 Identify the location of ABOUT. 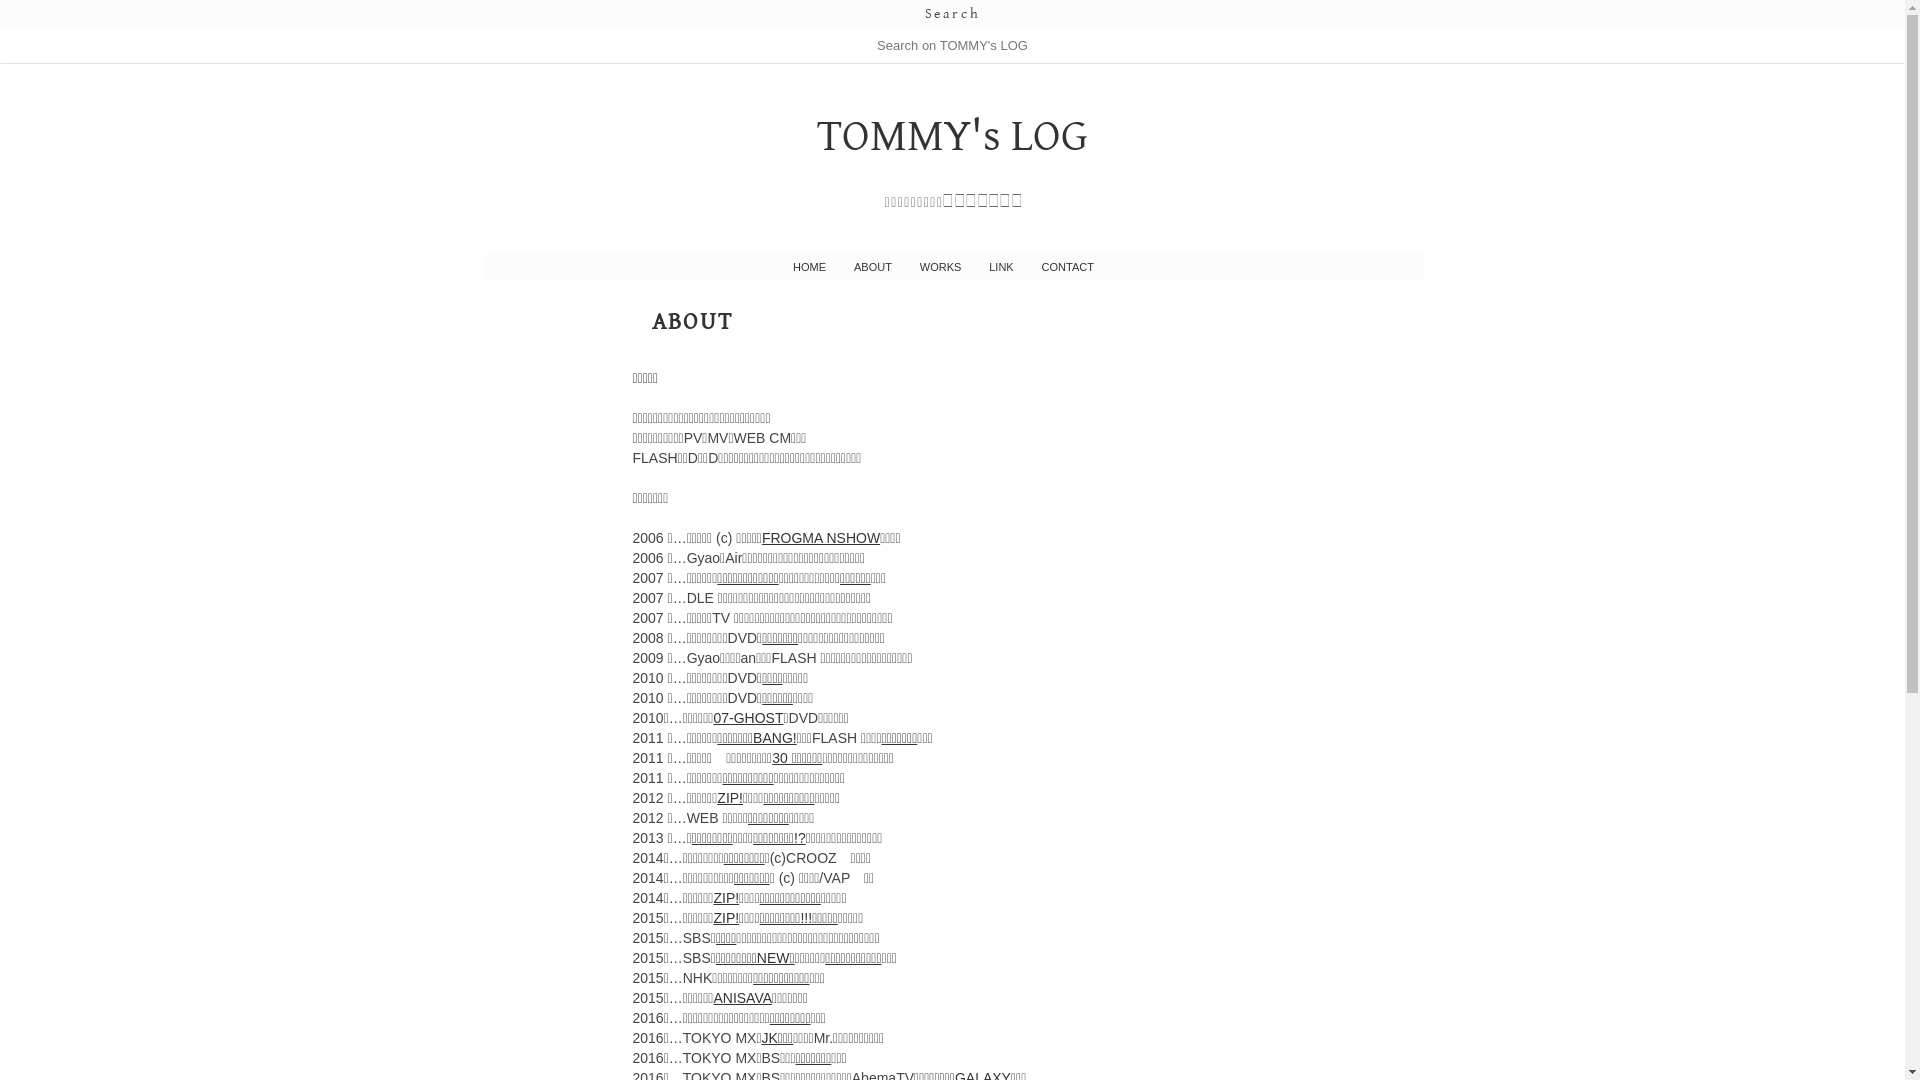
(693, 322).